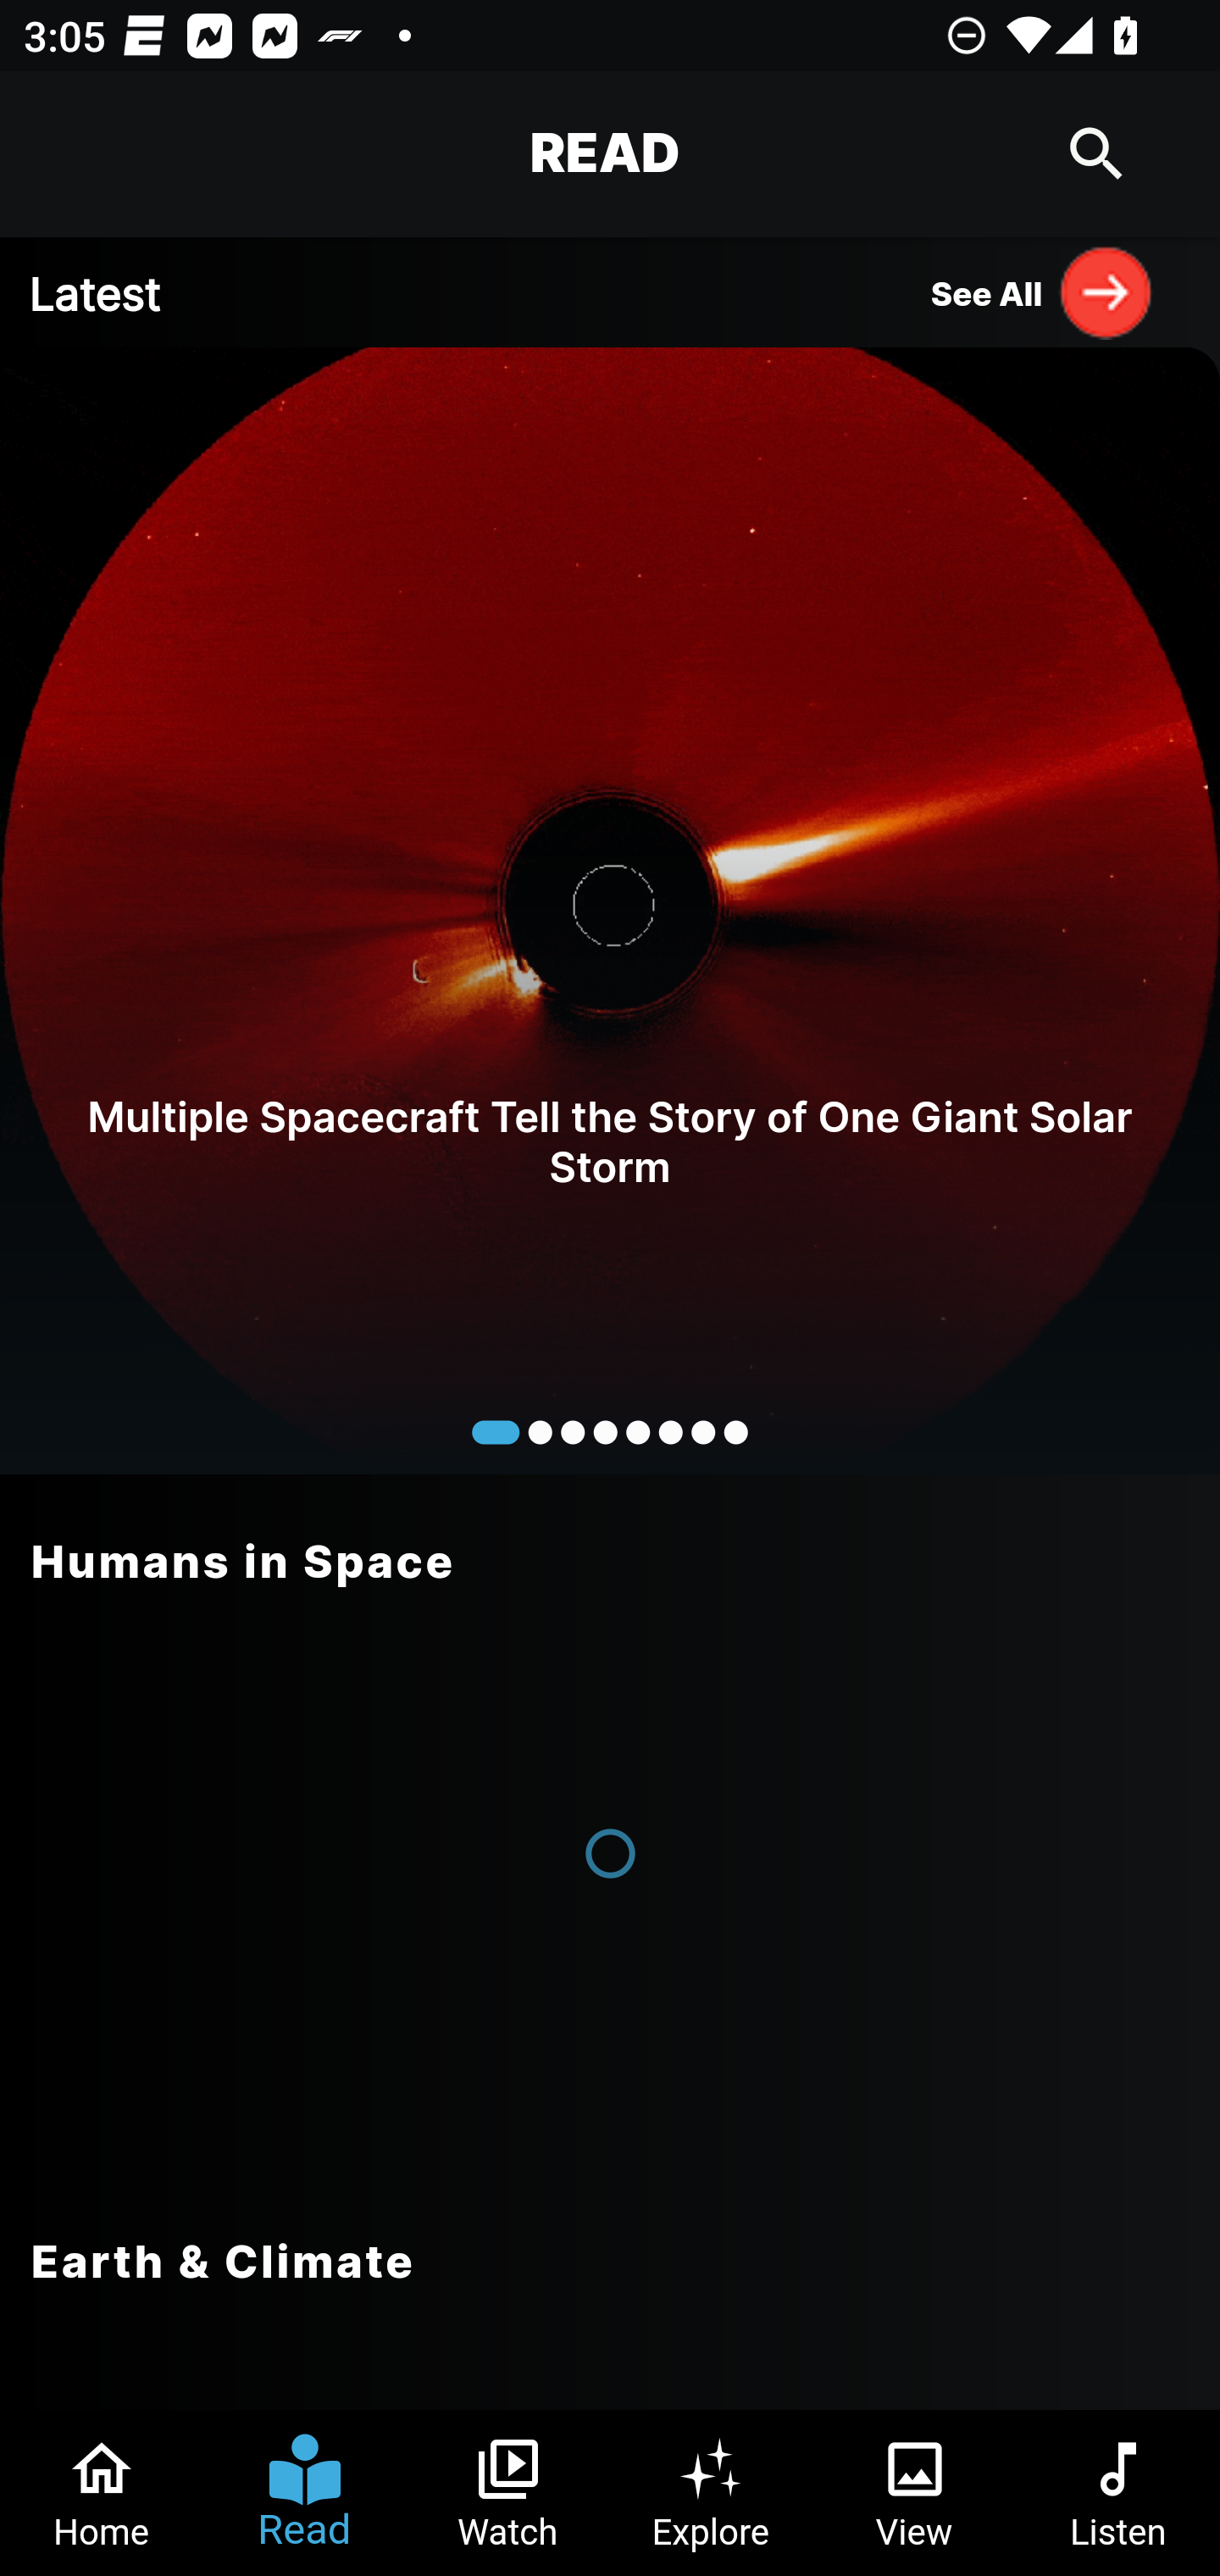 The width and height of the screenshot is (1220, 2576). Describe the element at coordinates (508, 2493) in the screenshot. I see `Watch
Tab 3 of 6` at that location.